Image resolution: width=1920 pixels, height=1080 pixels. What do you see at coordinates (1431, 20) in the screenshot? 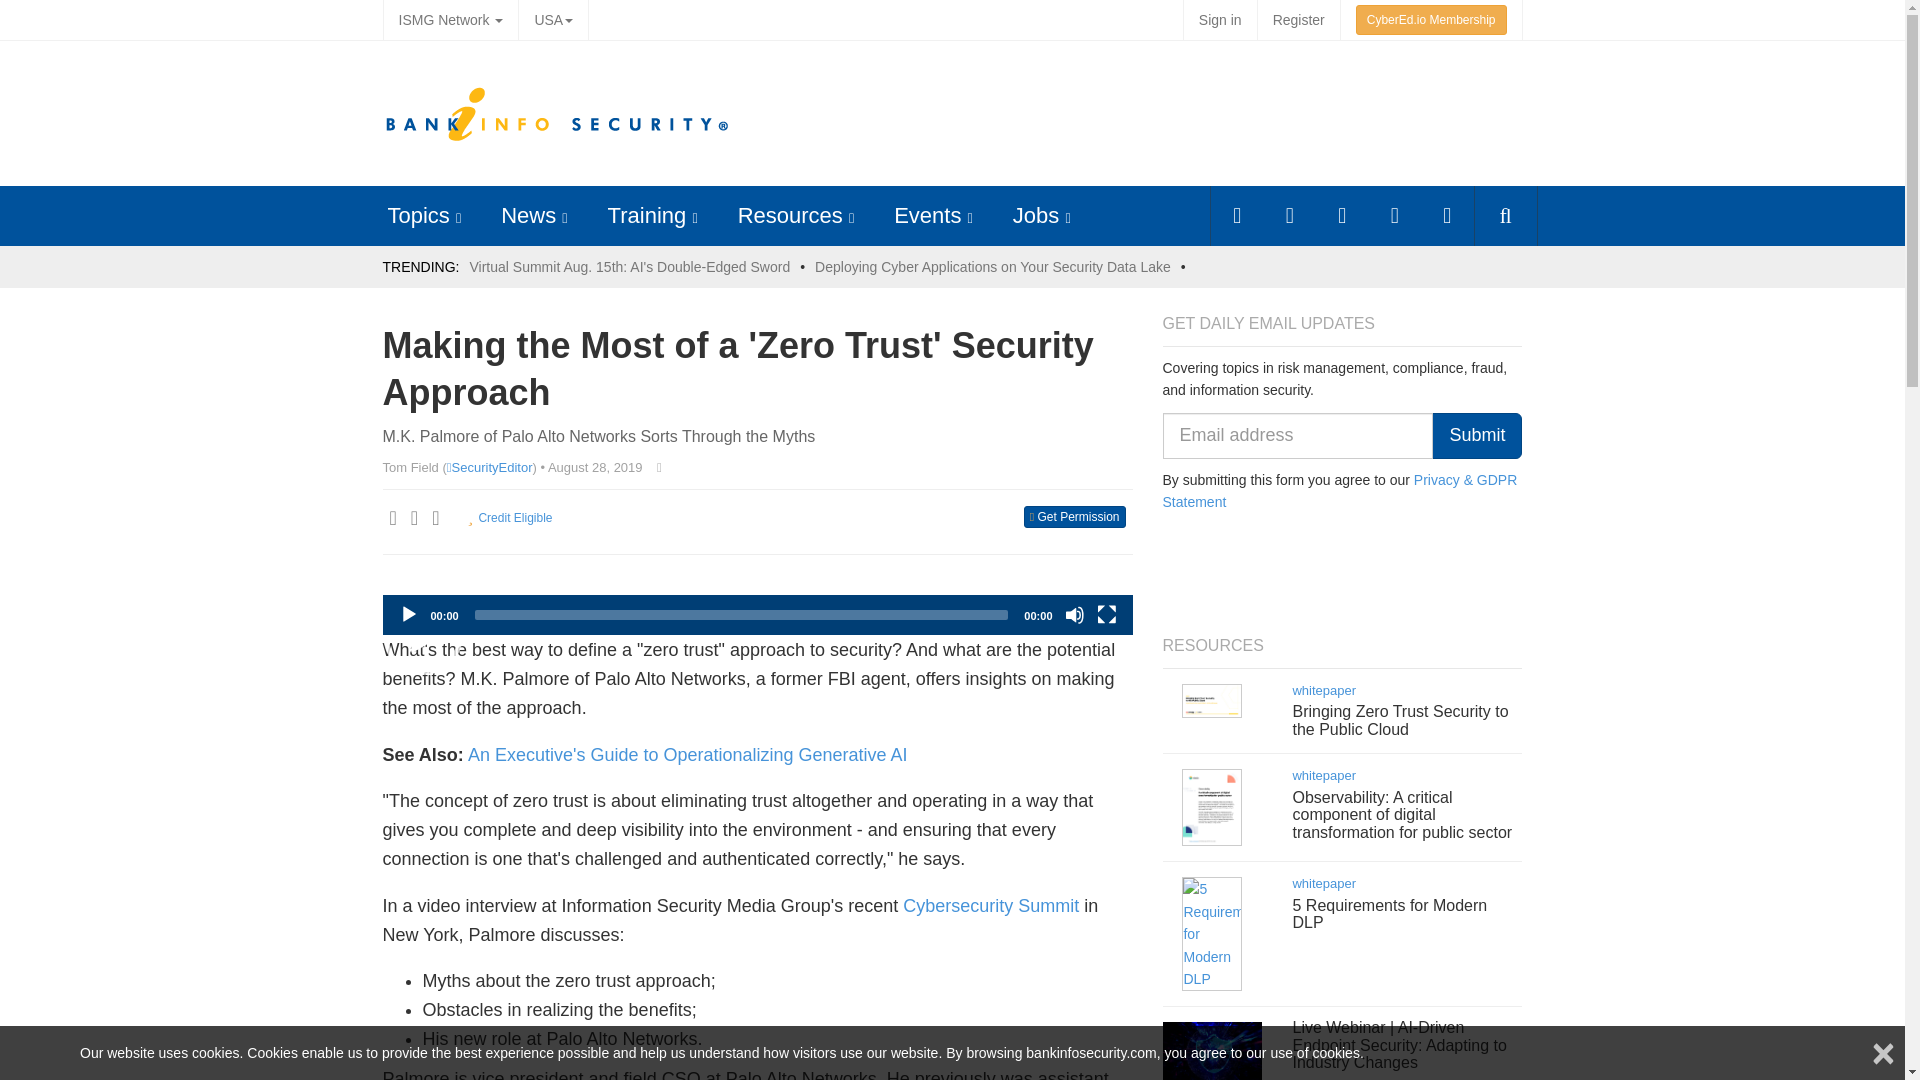
I see `CyberEd.io Membership` at bounding box center [1431, 20].